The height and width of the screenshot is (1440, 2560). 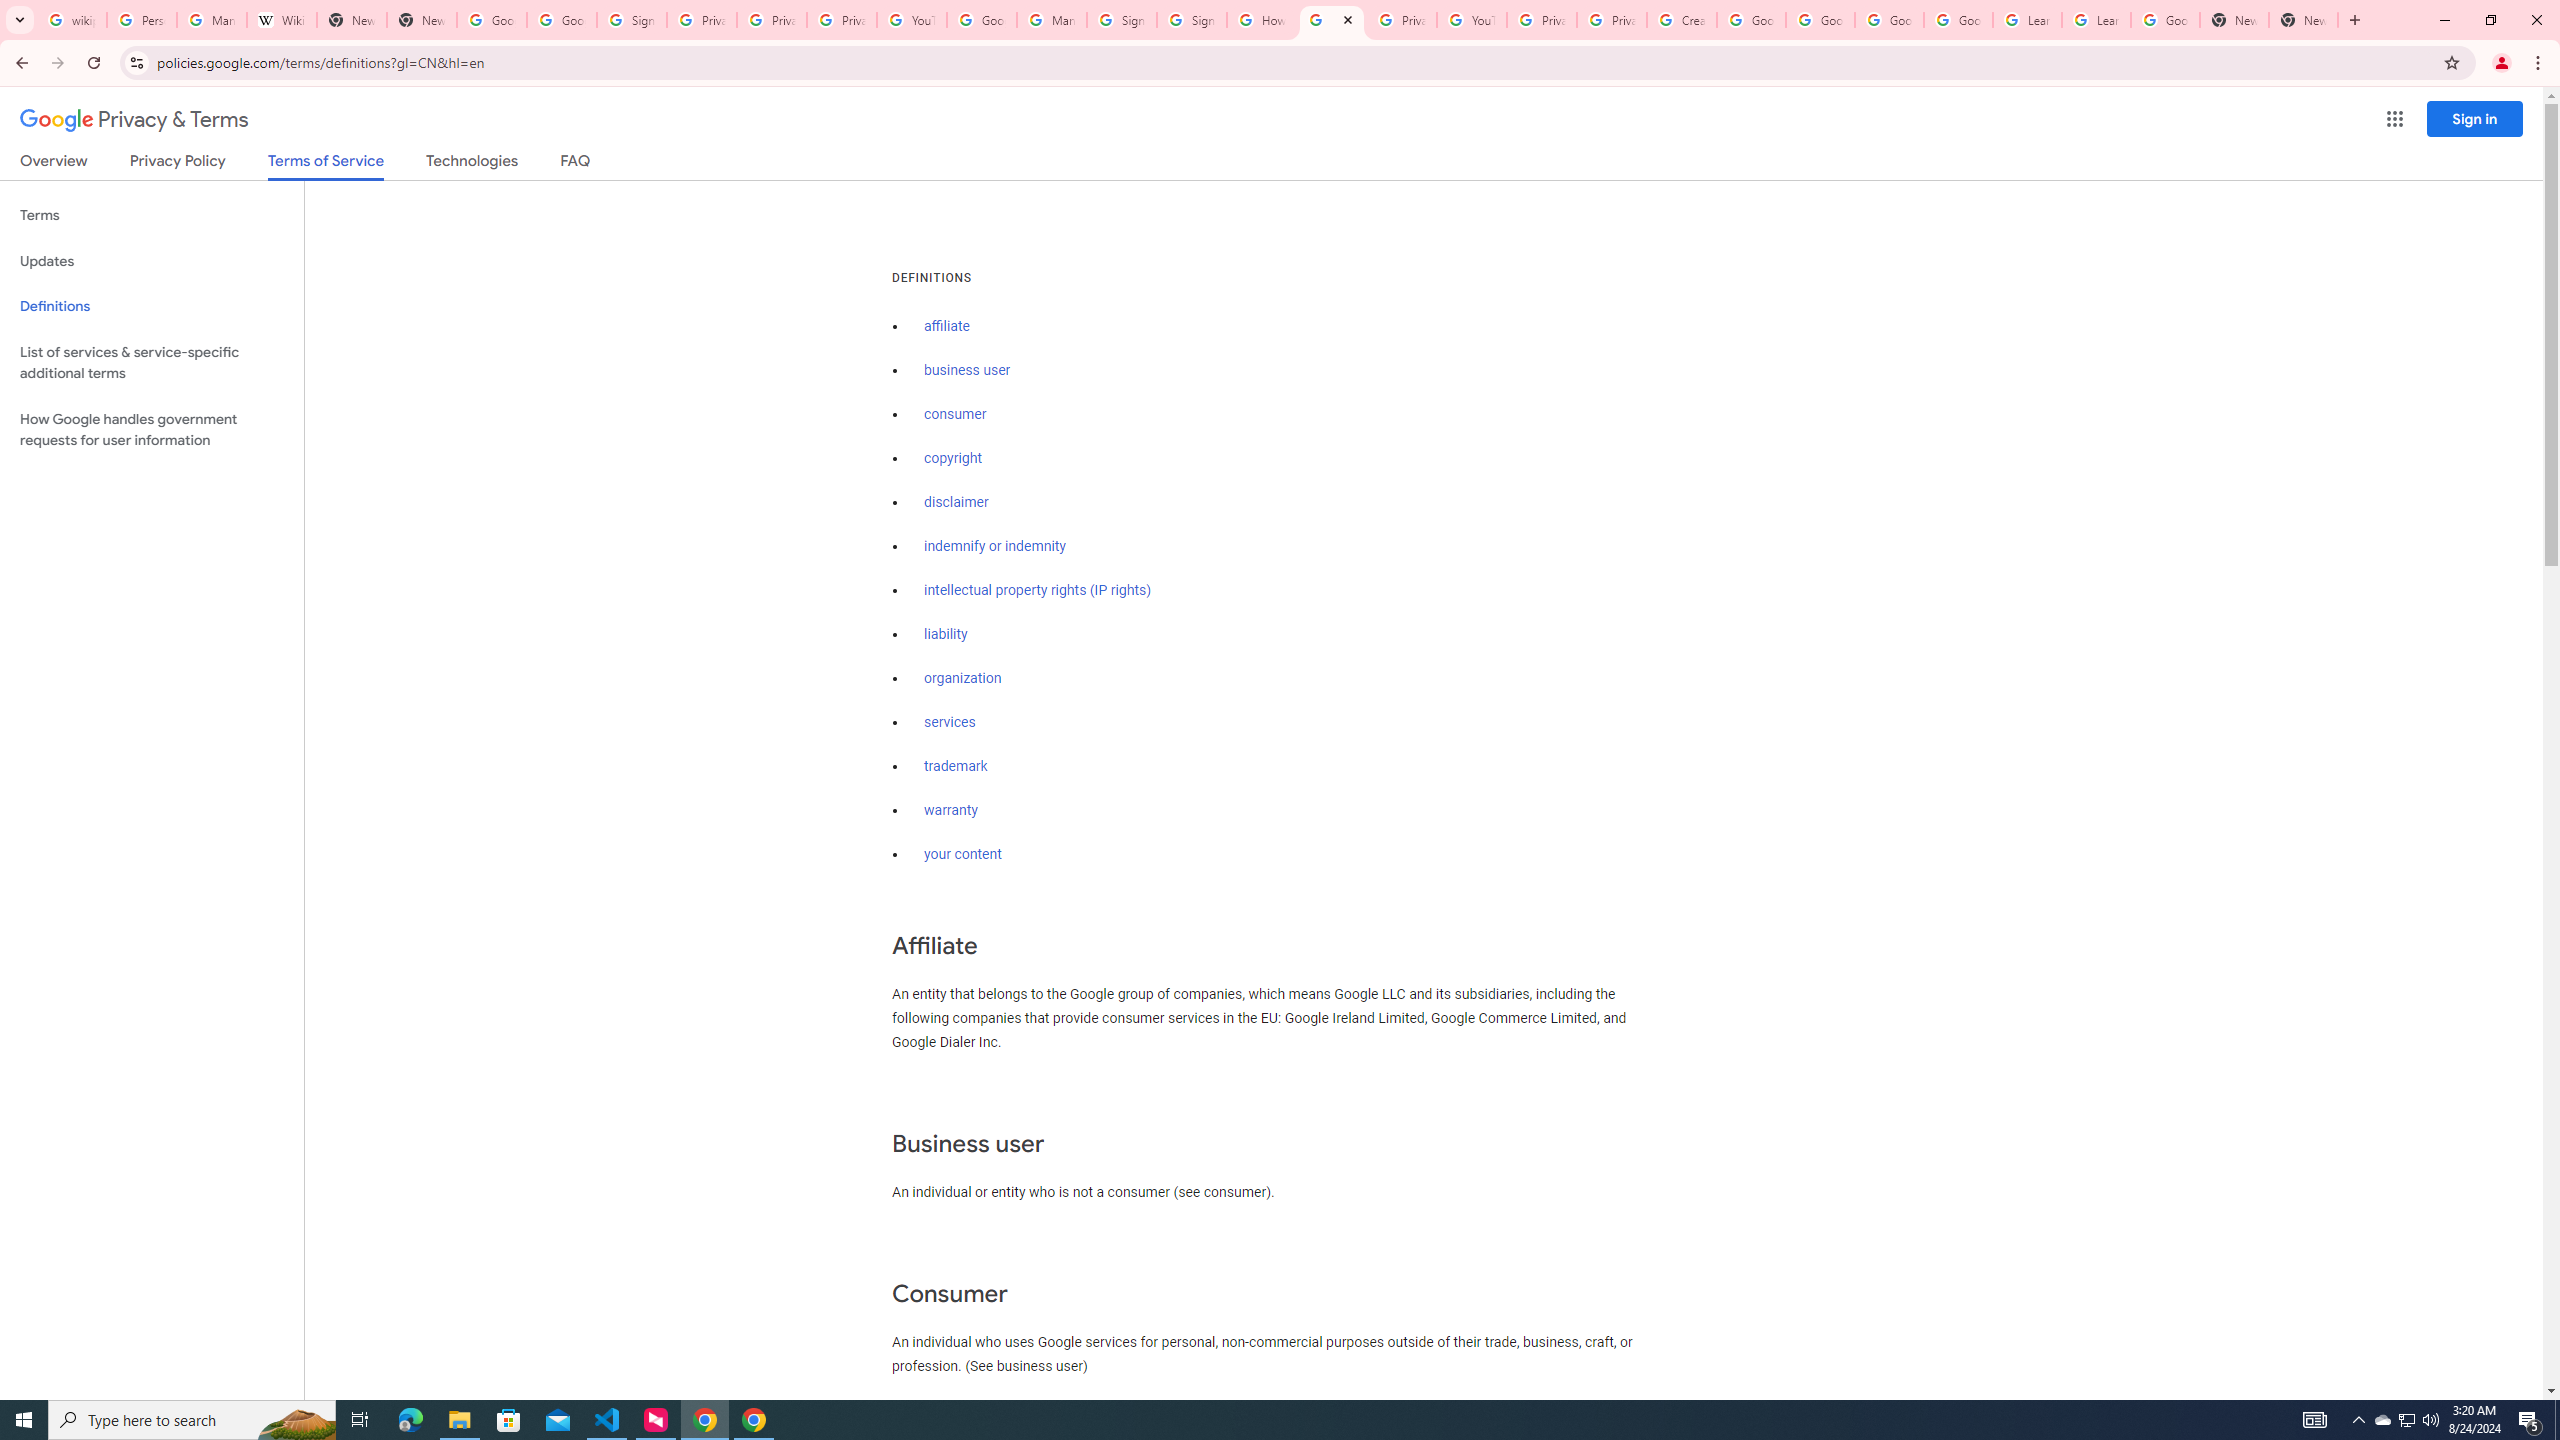 What do you see at coordinates (2234, 20) in the screenshot?
I see `New Tab` at bounding box center [2234, 20].